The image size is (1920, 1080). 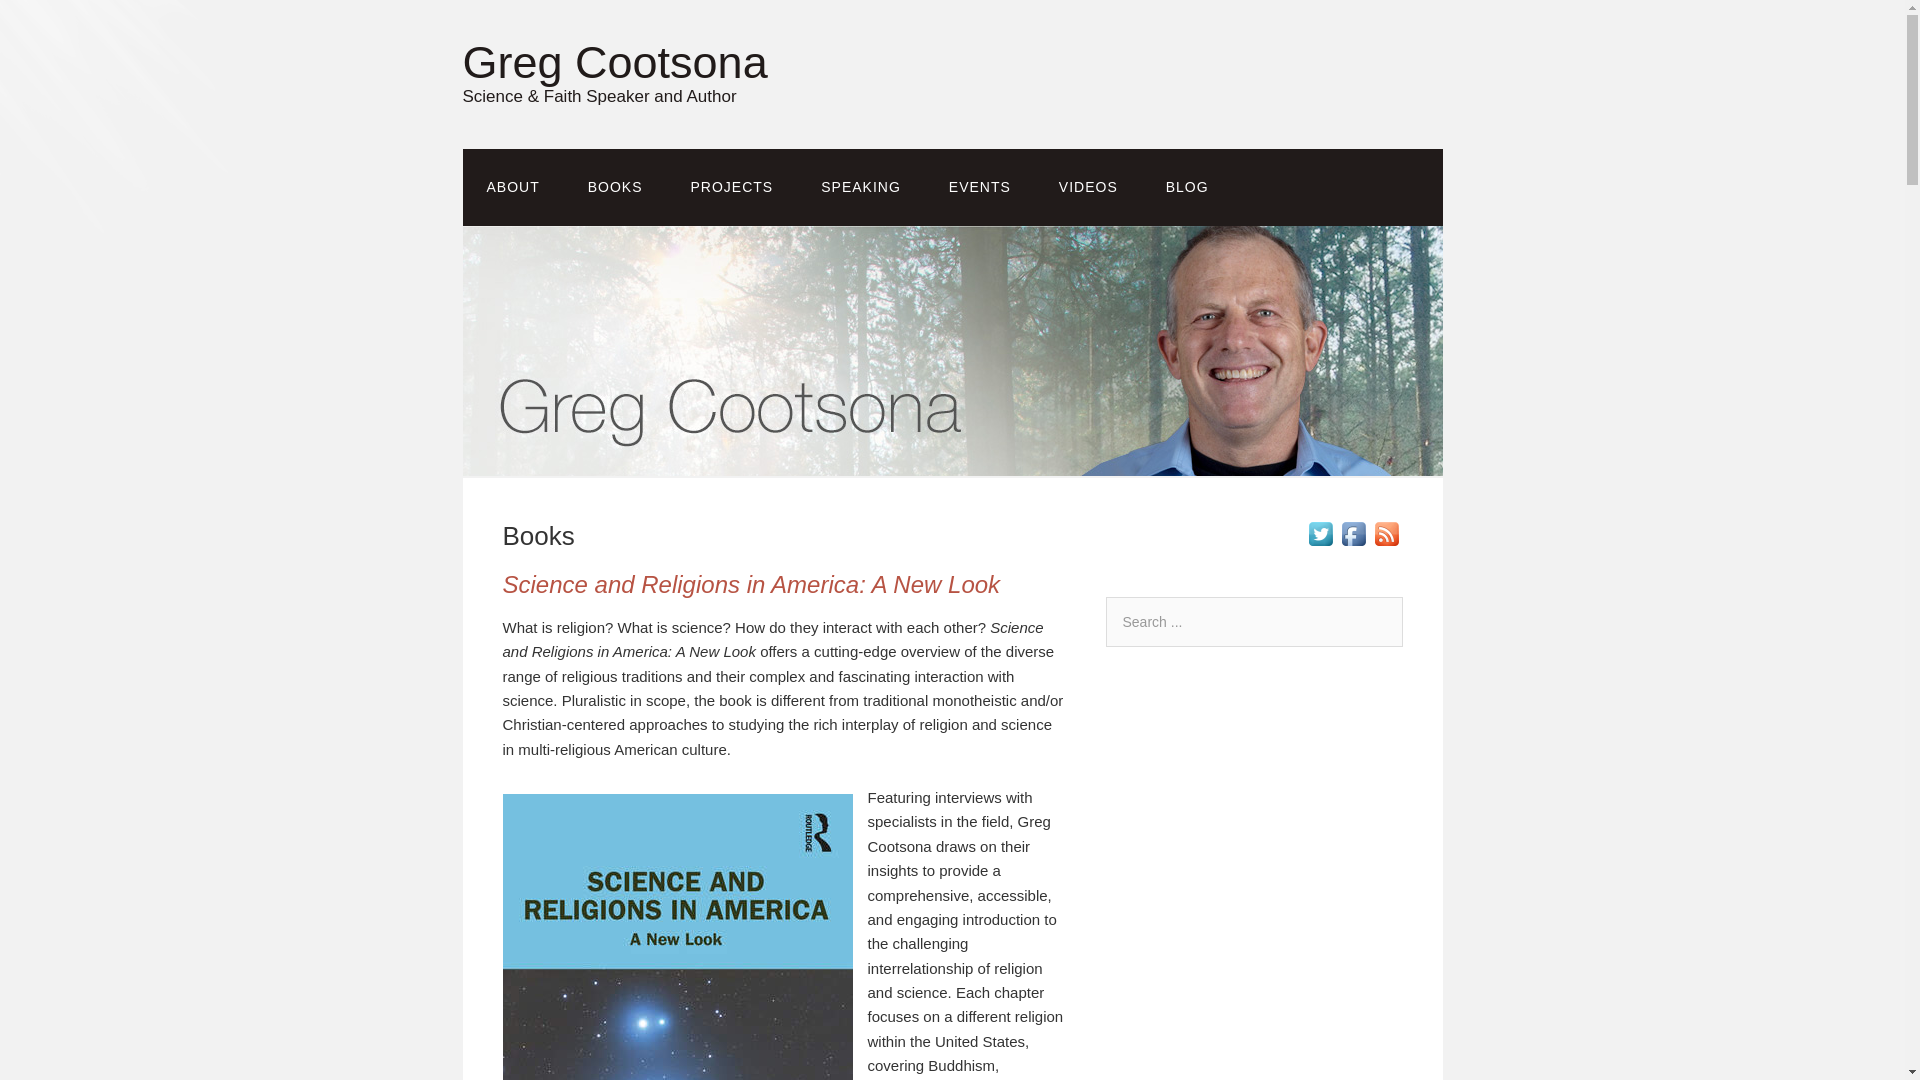 What do you see at coordinates (732, 187) in the screenshot?
I see `PROJECTS` at bounding box center [732, 187].